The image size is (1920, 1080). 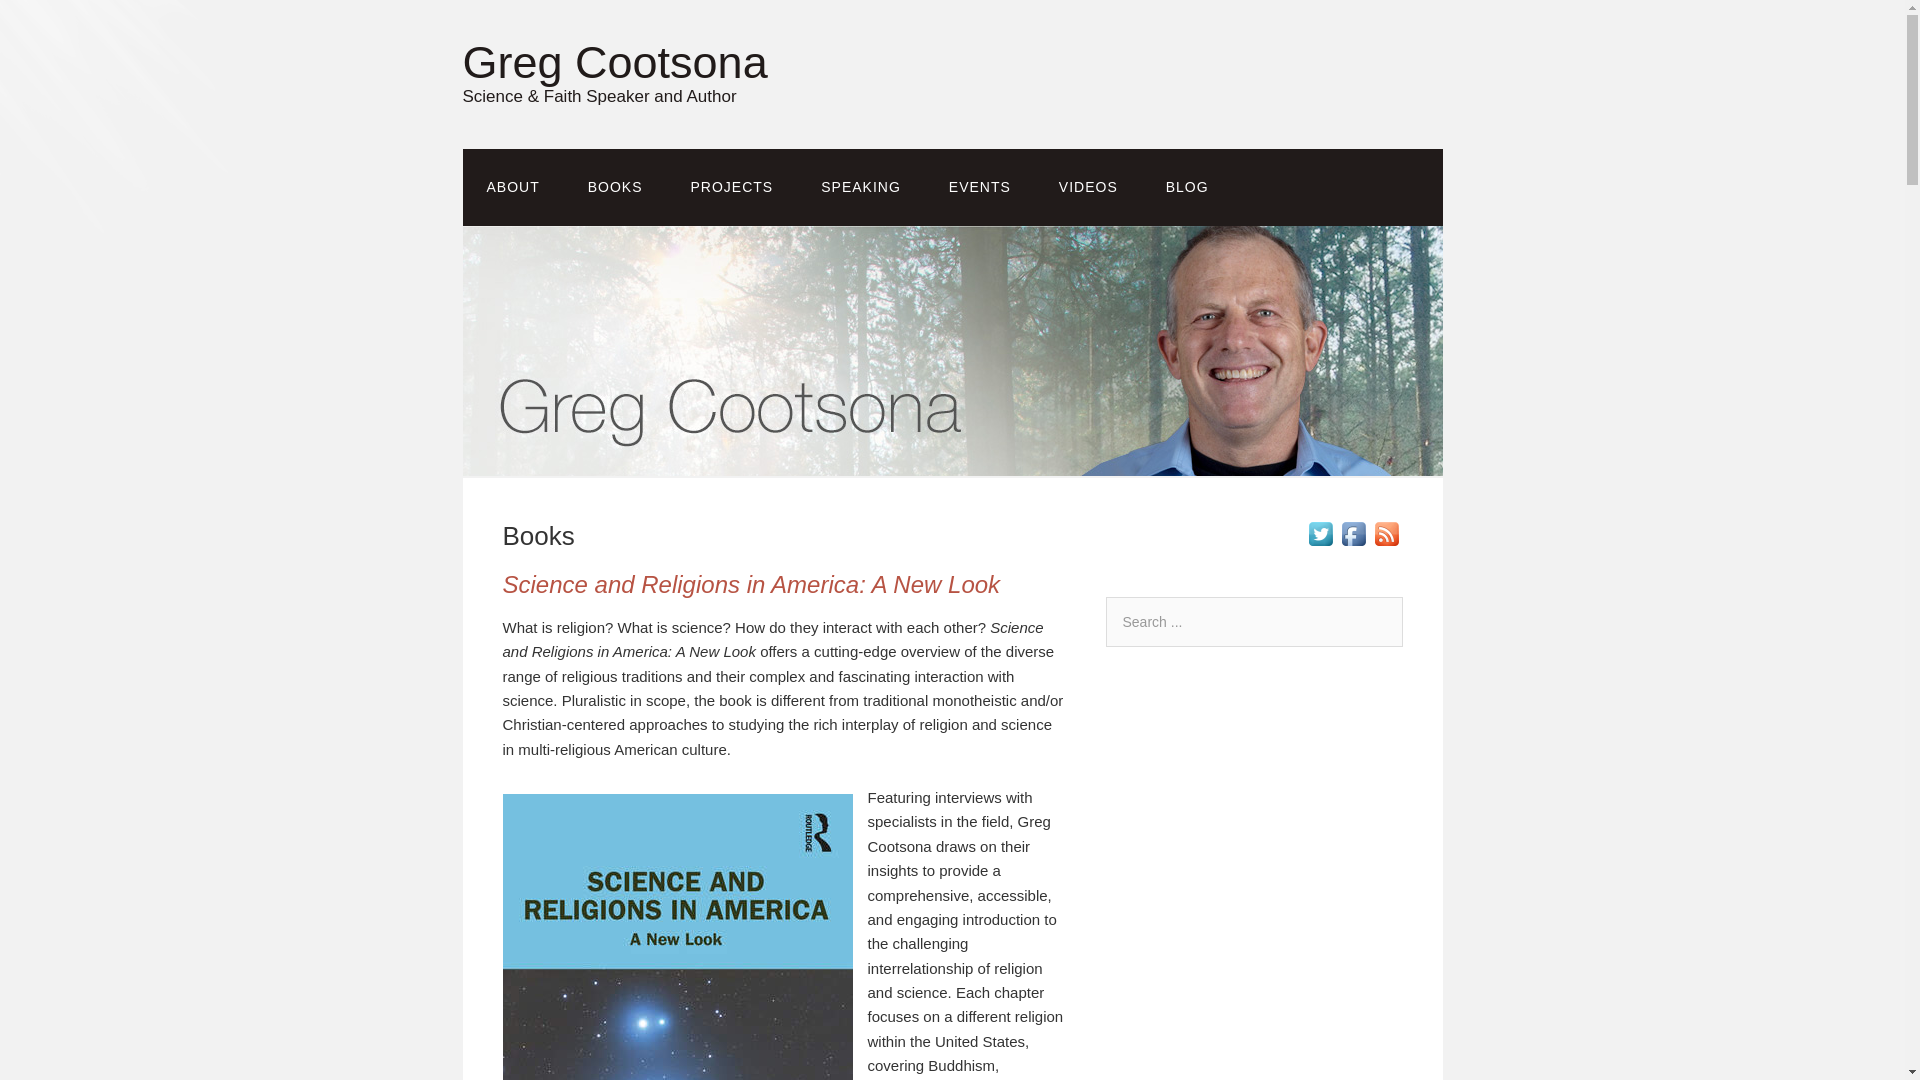 What do you see at coordinates (732, 187) in the screenshot?
I see `PROJECTS` at bounding box center [732, 187].